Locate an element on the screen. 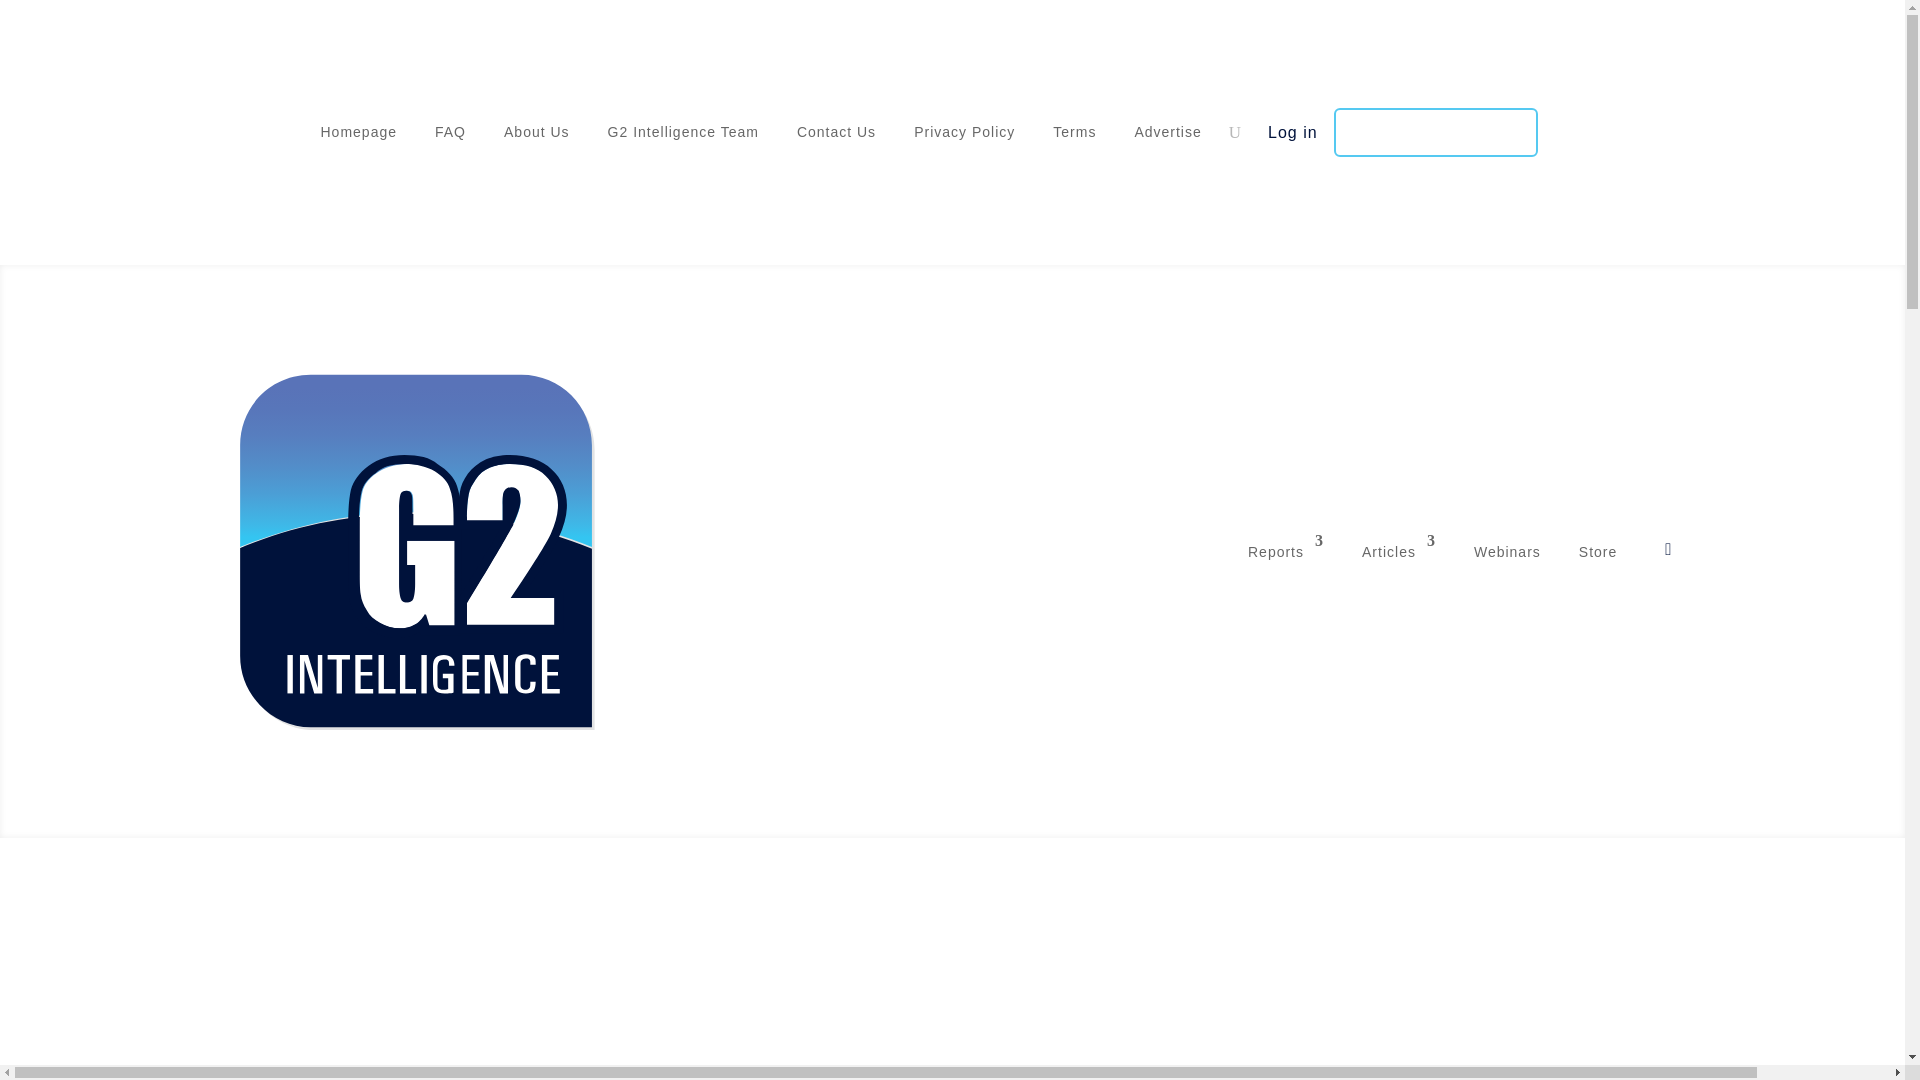 This screenshot has height=1080, width=1920. Follow on LinkedIn is located at coordinates (288, 128).